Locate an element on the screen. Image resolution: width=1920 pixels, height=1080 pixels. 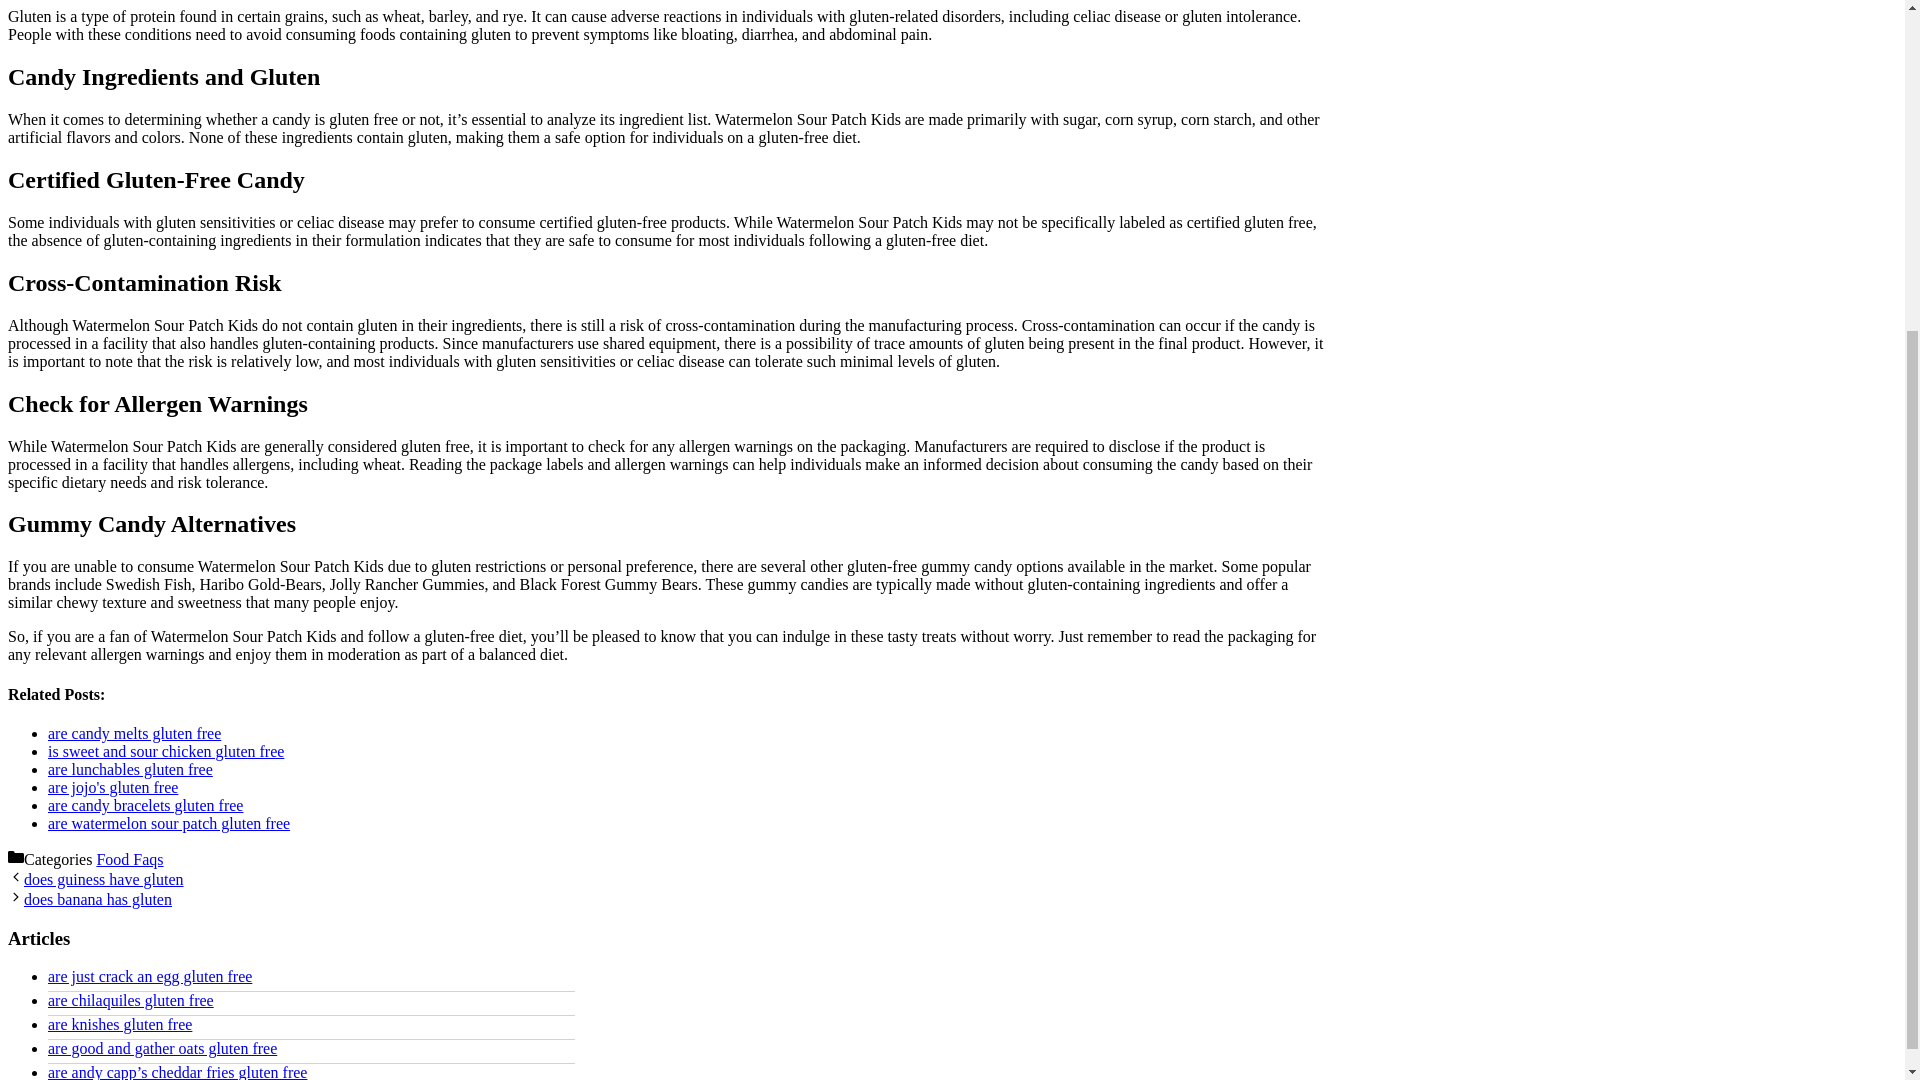
are good and gather oats gluten free is located at coordinates (162, 1048).